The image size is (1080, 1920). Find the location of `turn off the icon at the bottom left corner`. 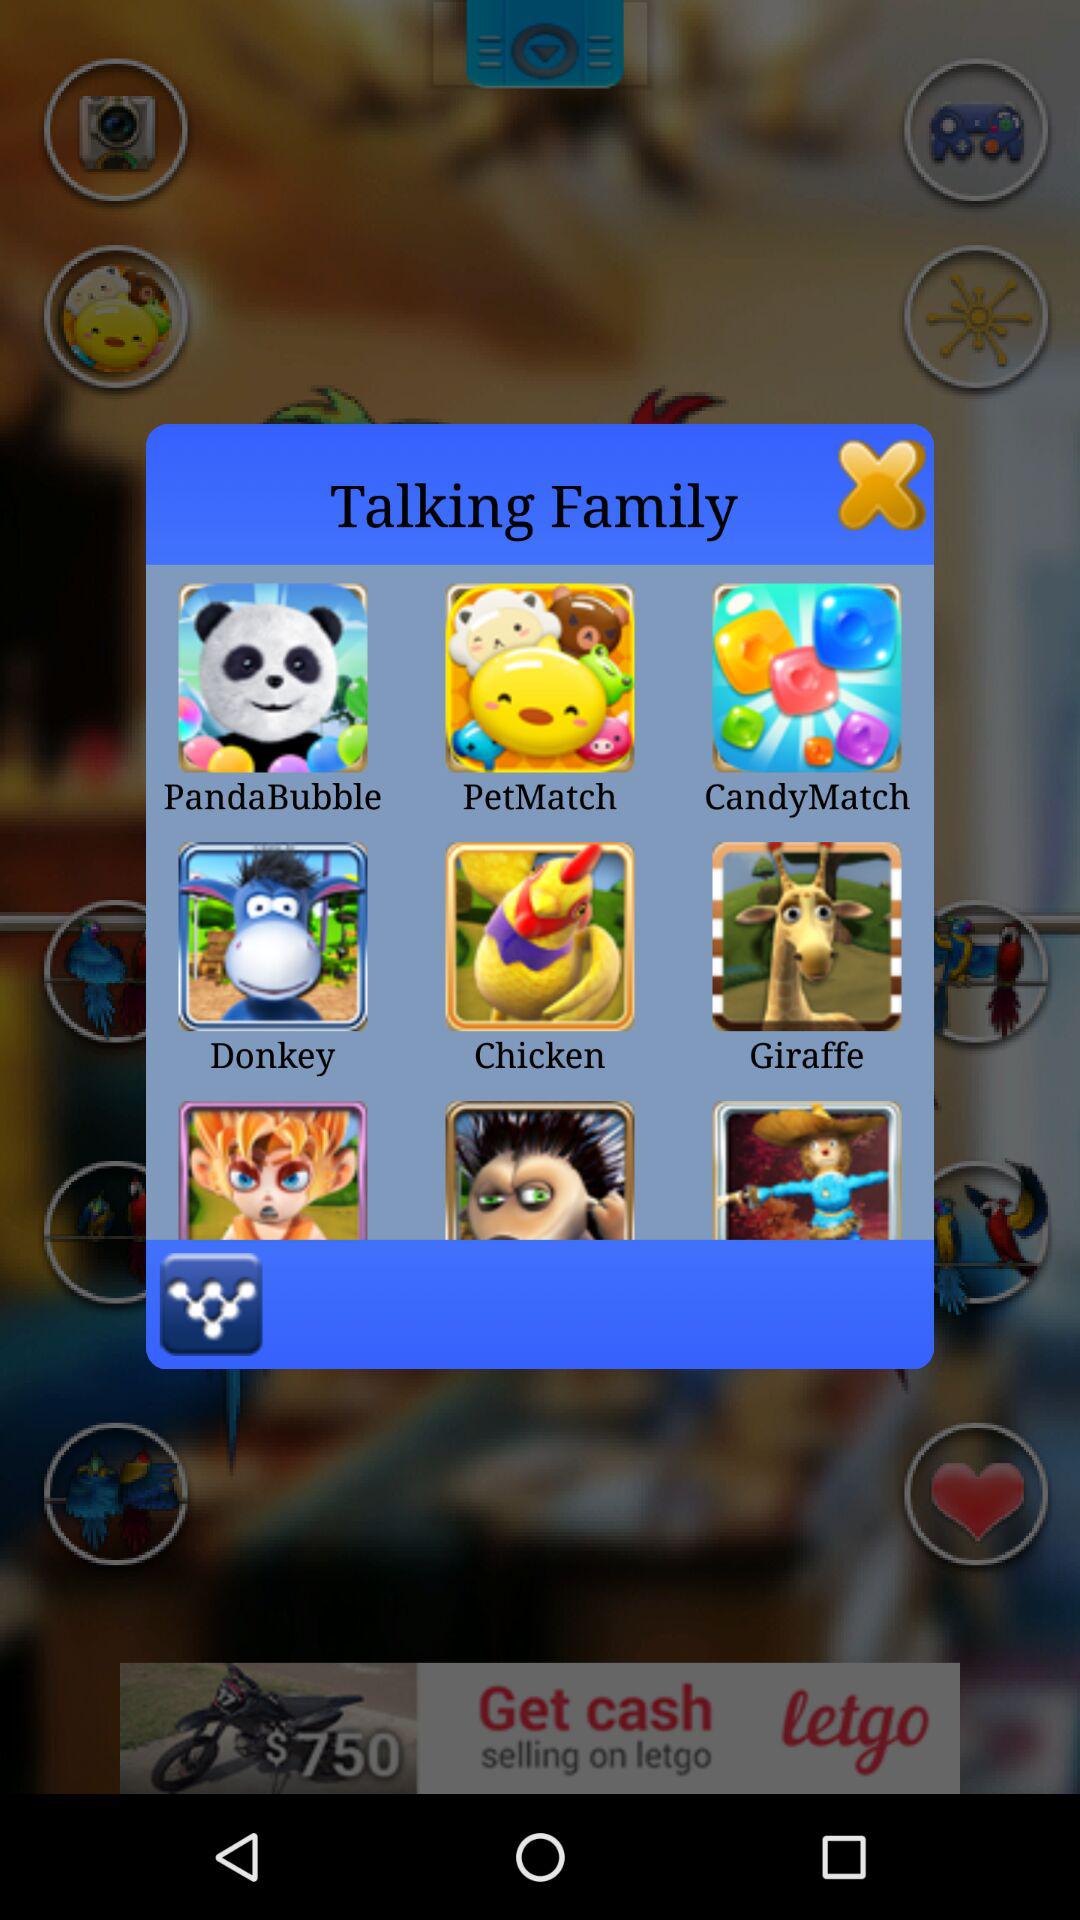

turn off the icon at the bottom left corner is located at coordinates (210, 1304).